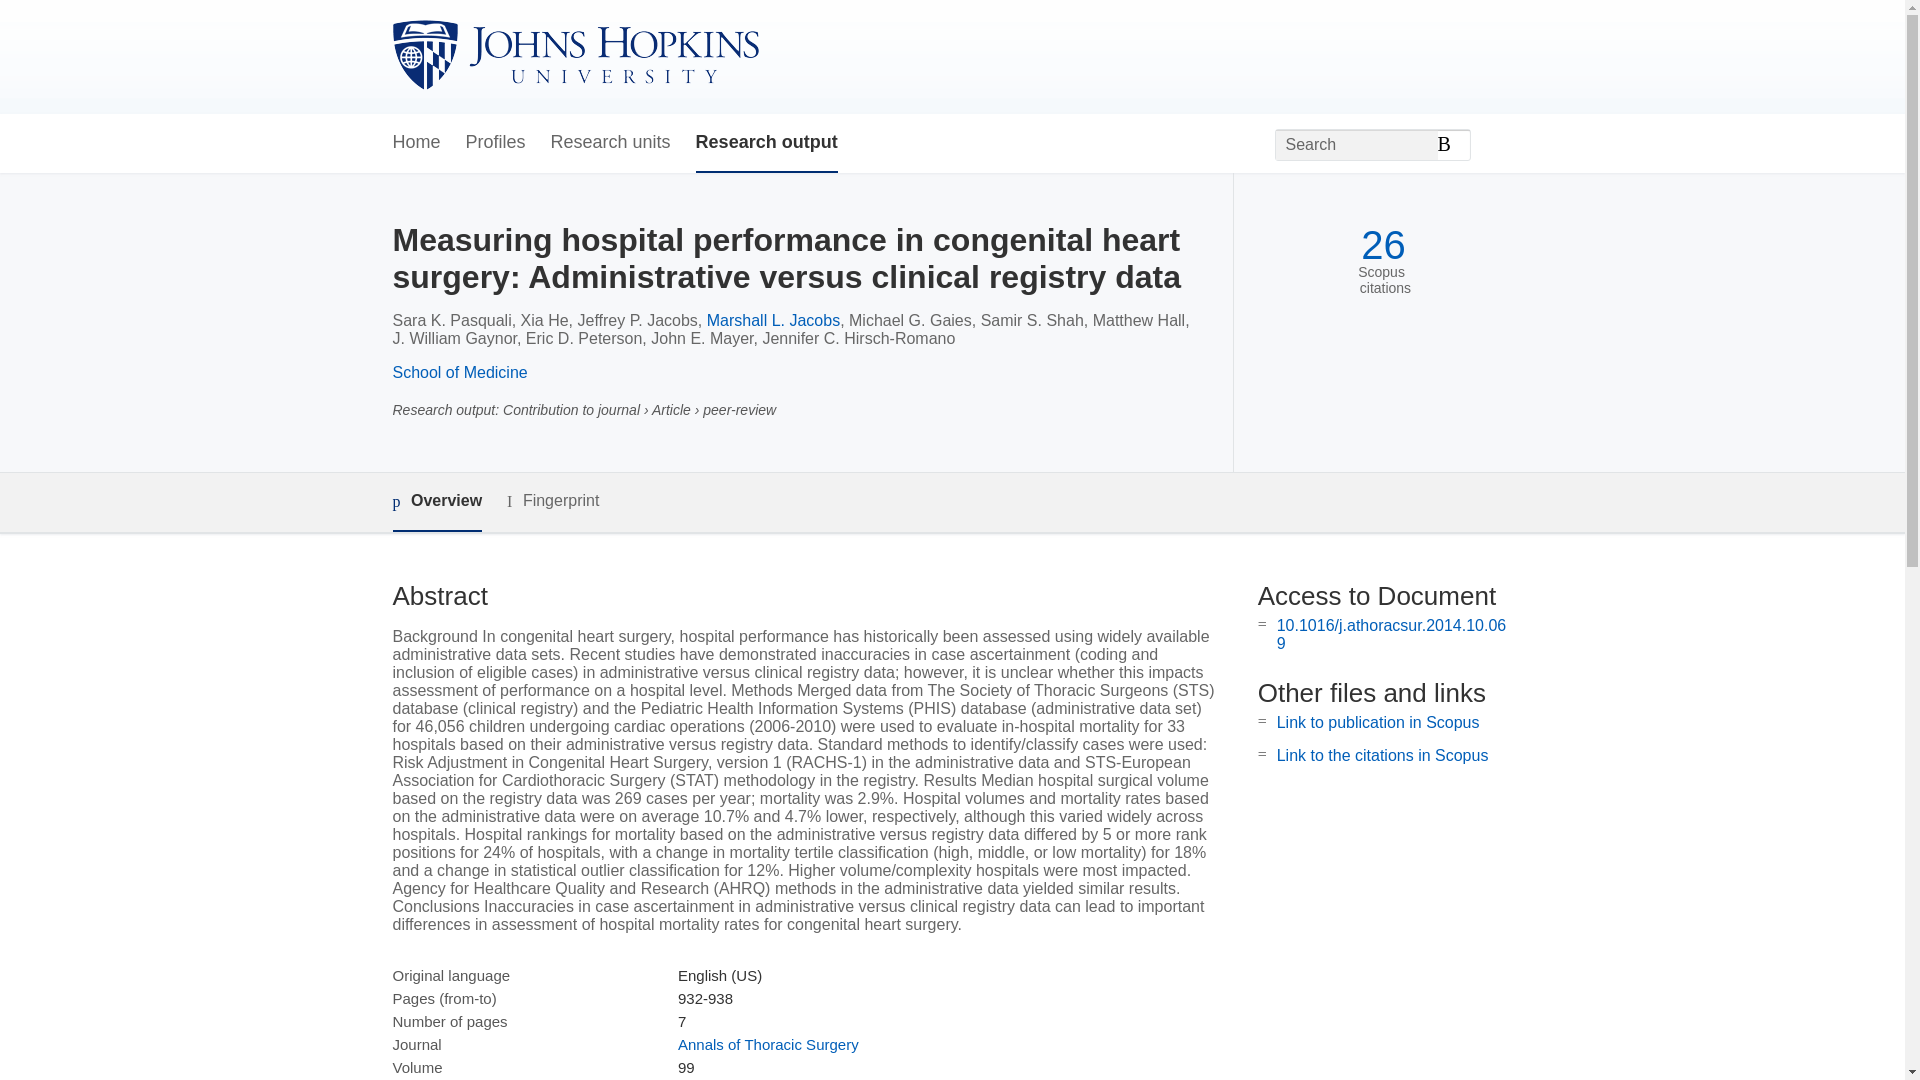 The height and width of the screenshot is (1080, 1920). Describe the element at coordinates (458, 372) in the screenshot. I see `School of Medicine` at that location.